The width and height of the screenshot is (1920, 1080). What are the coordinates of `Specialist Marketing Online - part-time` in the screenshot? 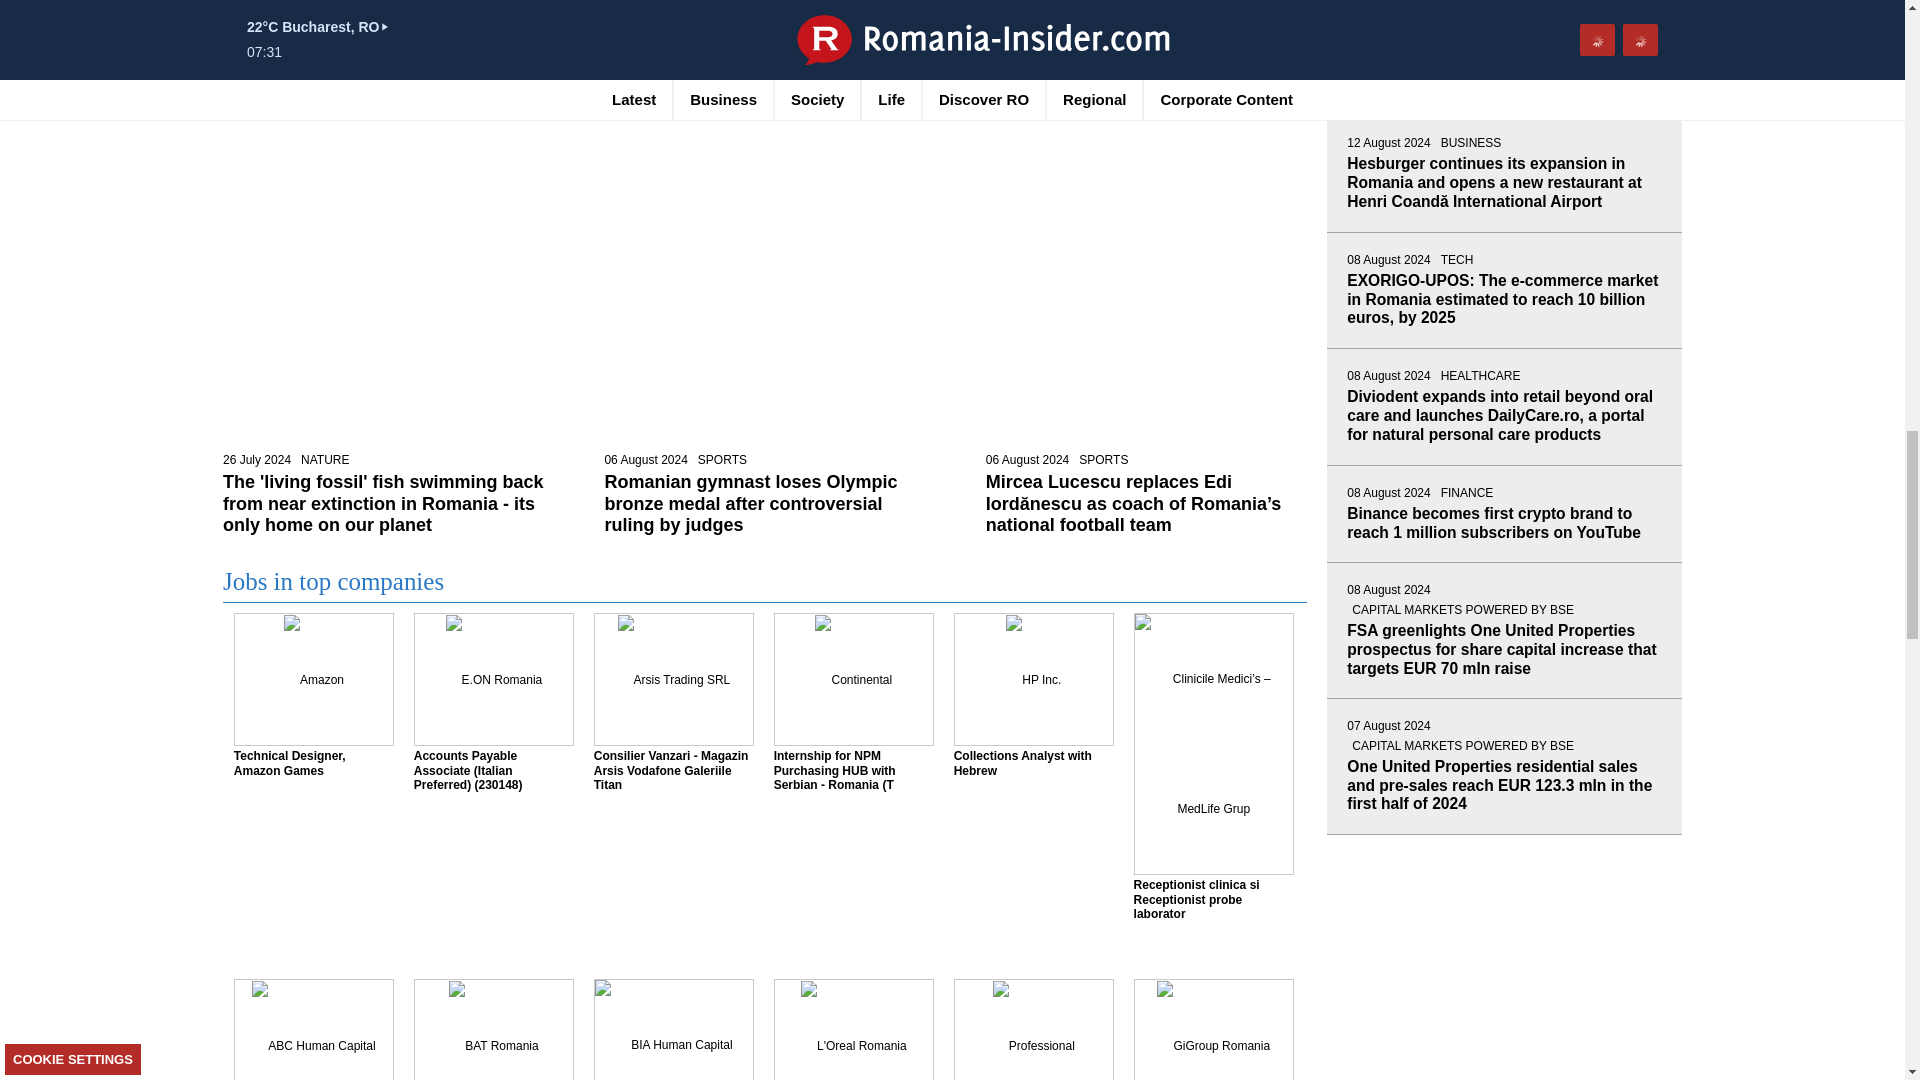 It's located at (674, 1030).